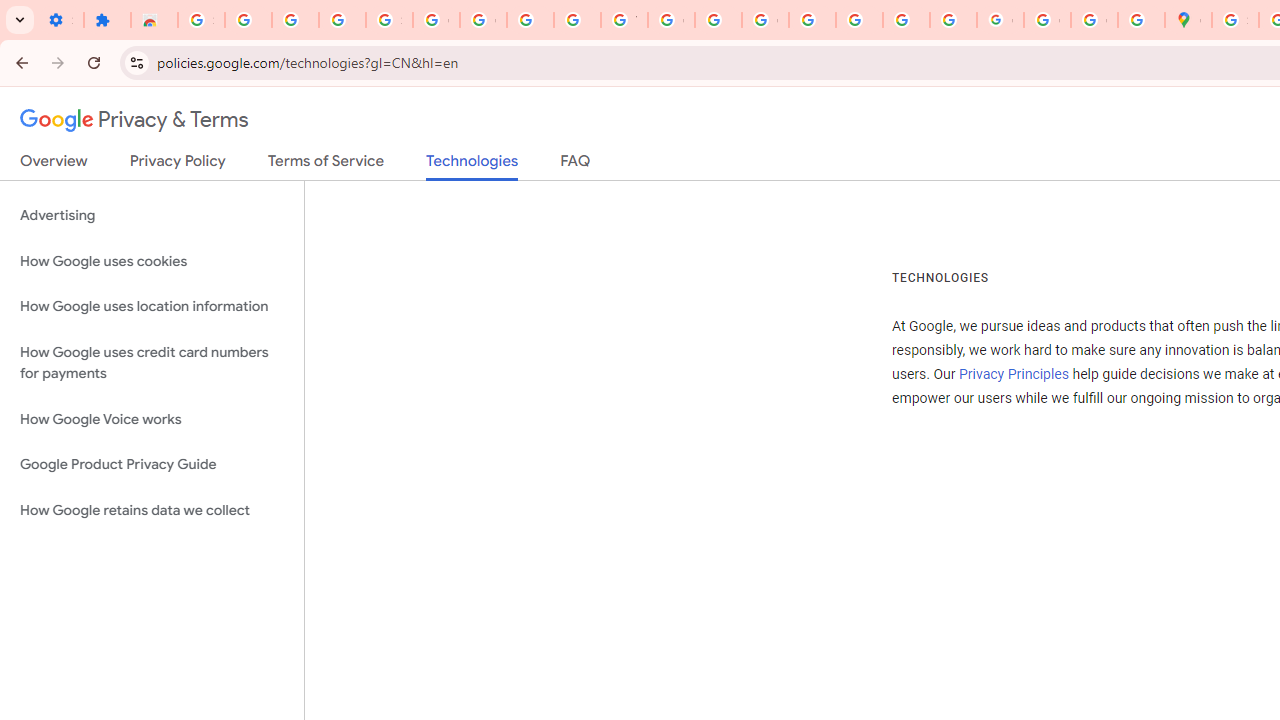 The width and height of the screenshot is (1280, 720). I want to click on Privacy Principles, so click(1013, 374).